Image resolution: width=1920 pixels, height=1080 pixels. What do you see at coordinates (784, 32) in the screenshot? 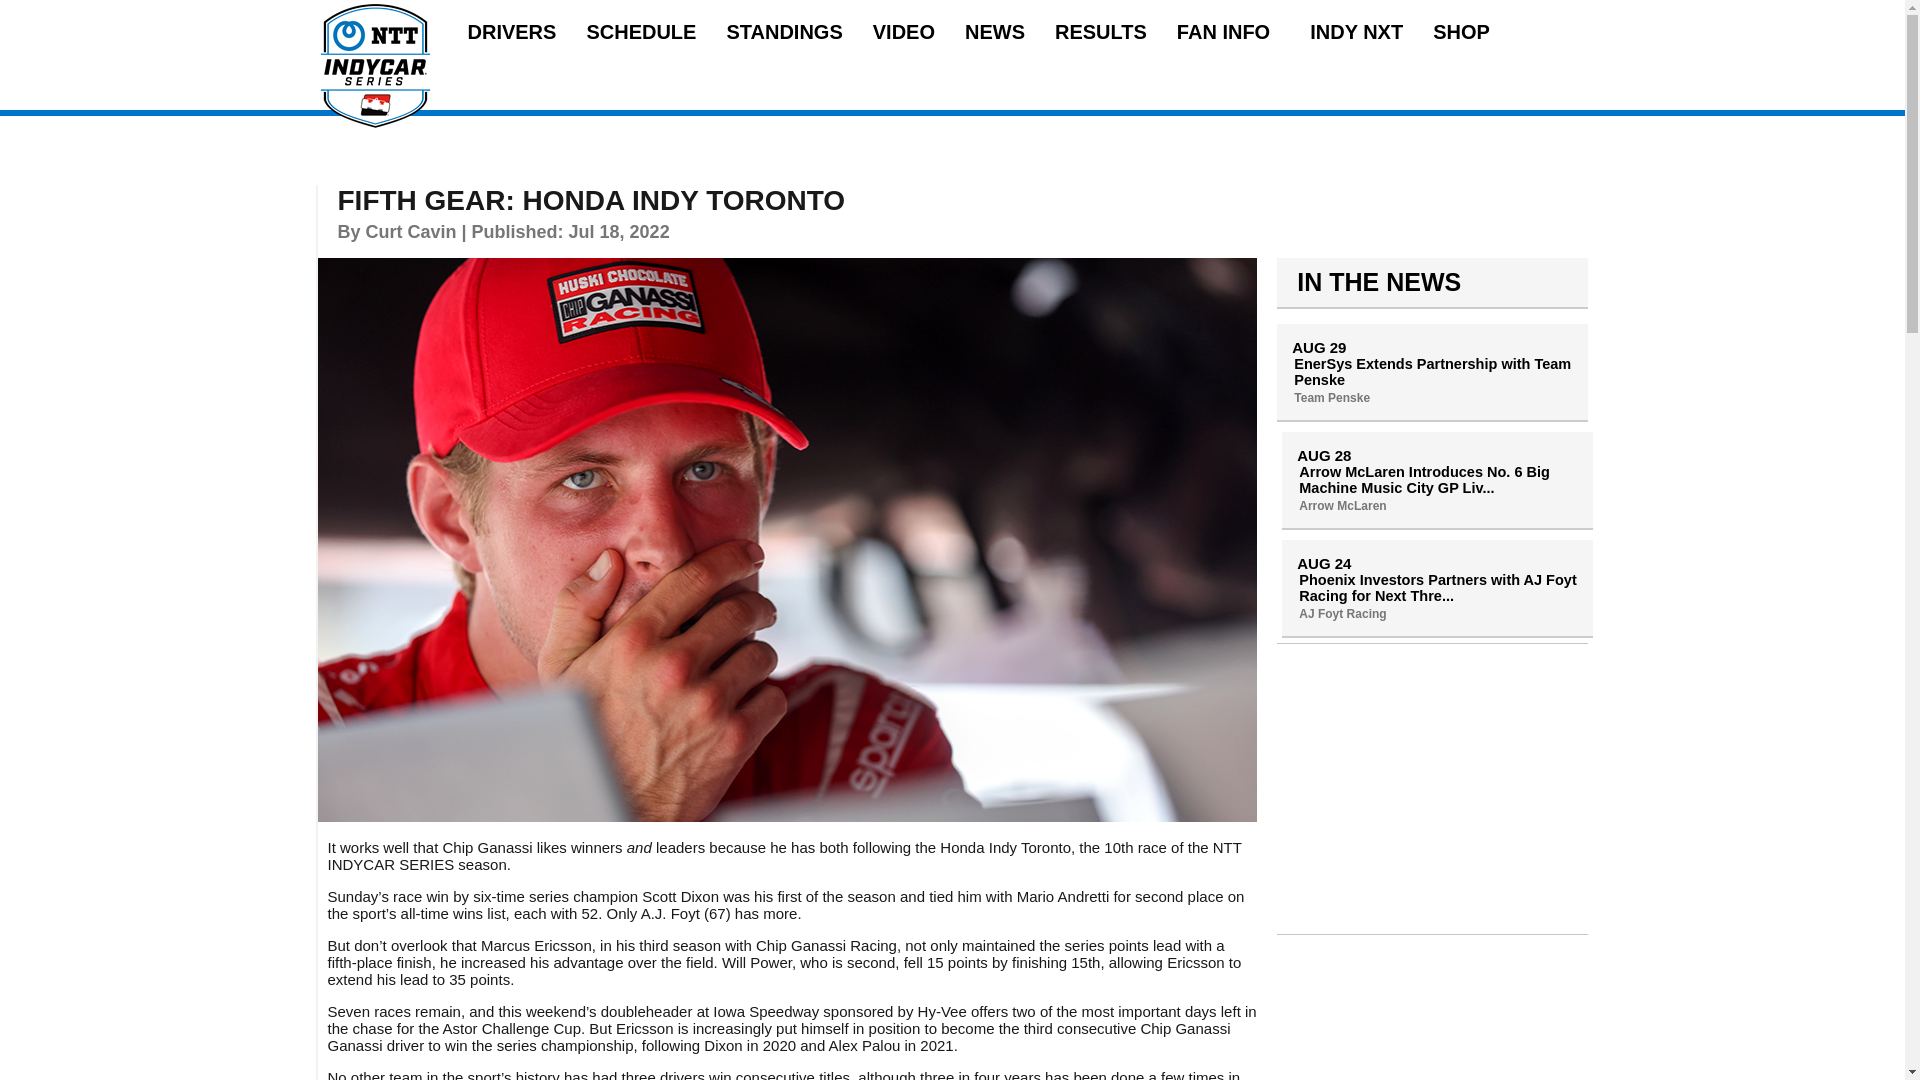
I see `STANDINGS` at bounding box center [784, 32].